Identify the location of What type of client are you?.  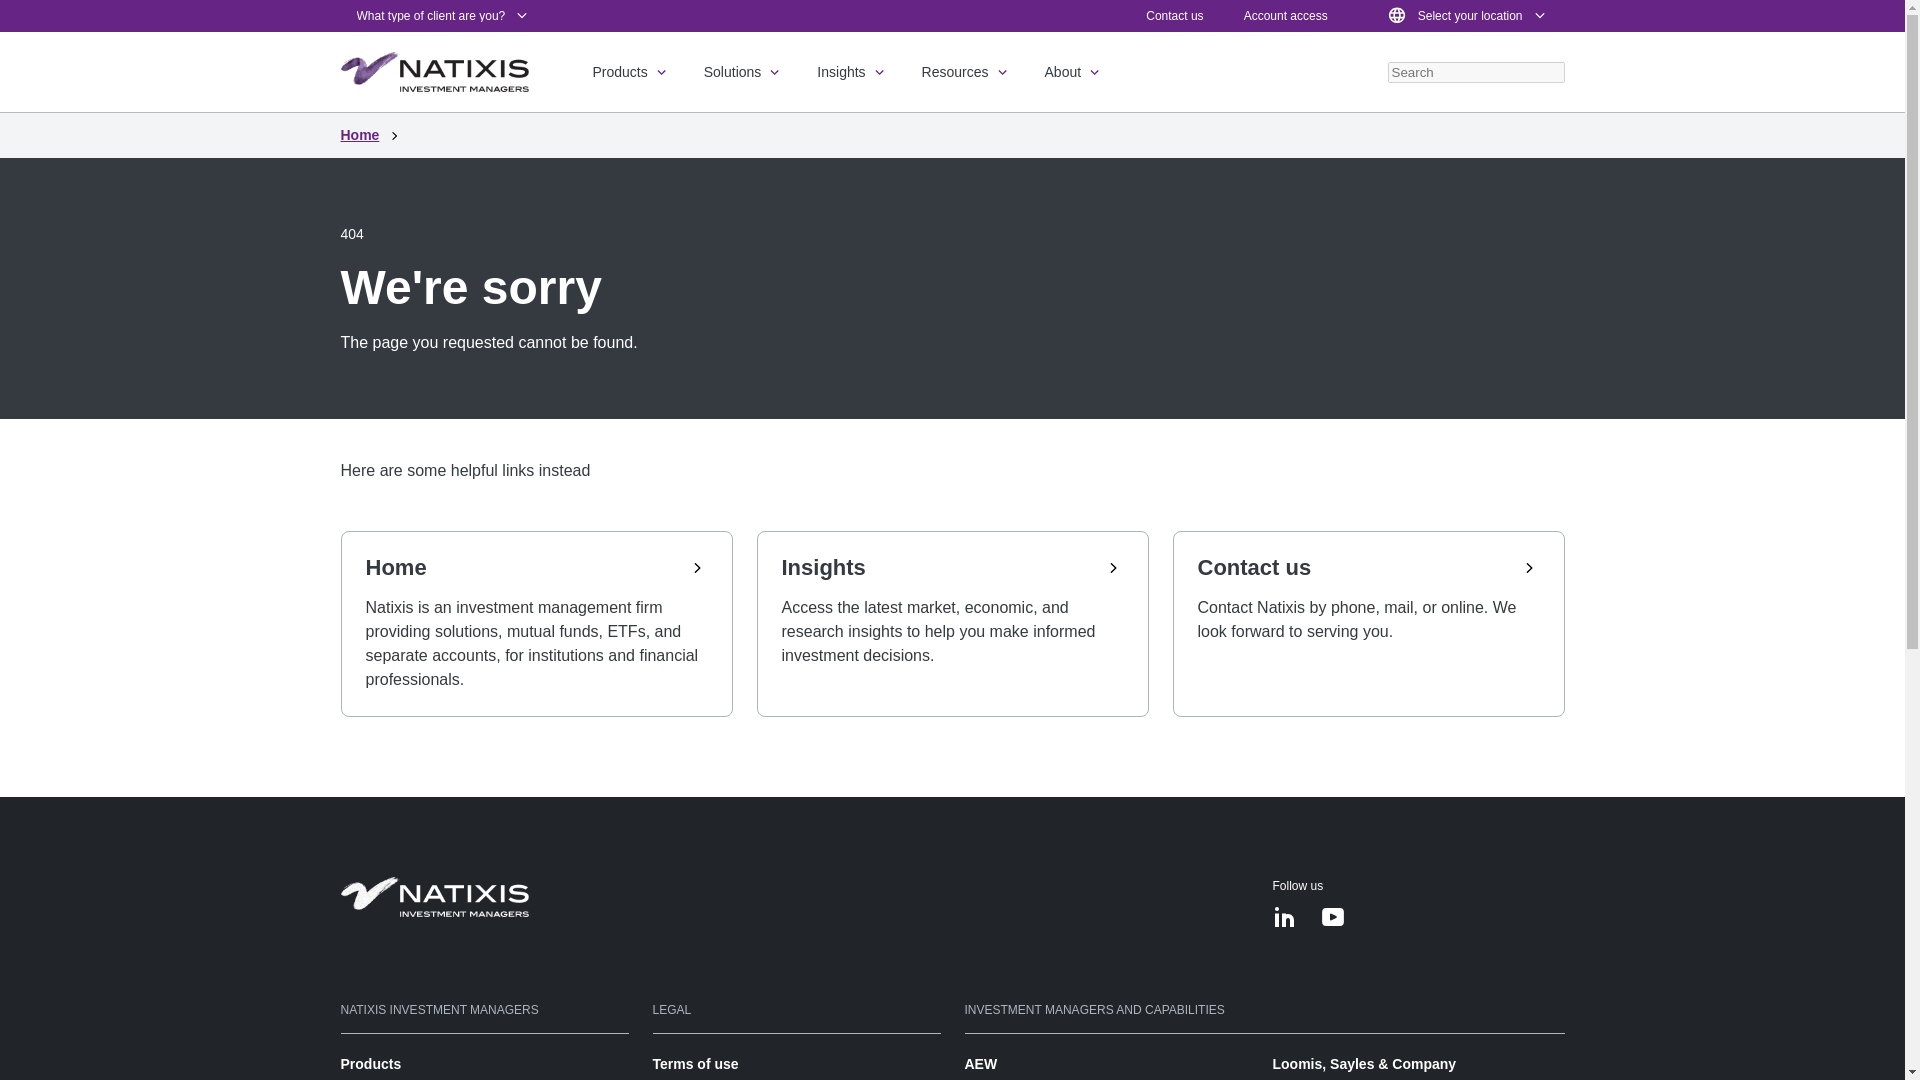
(443, 16).